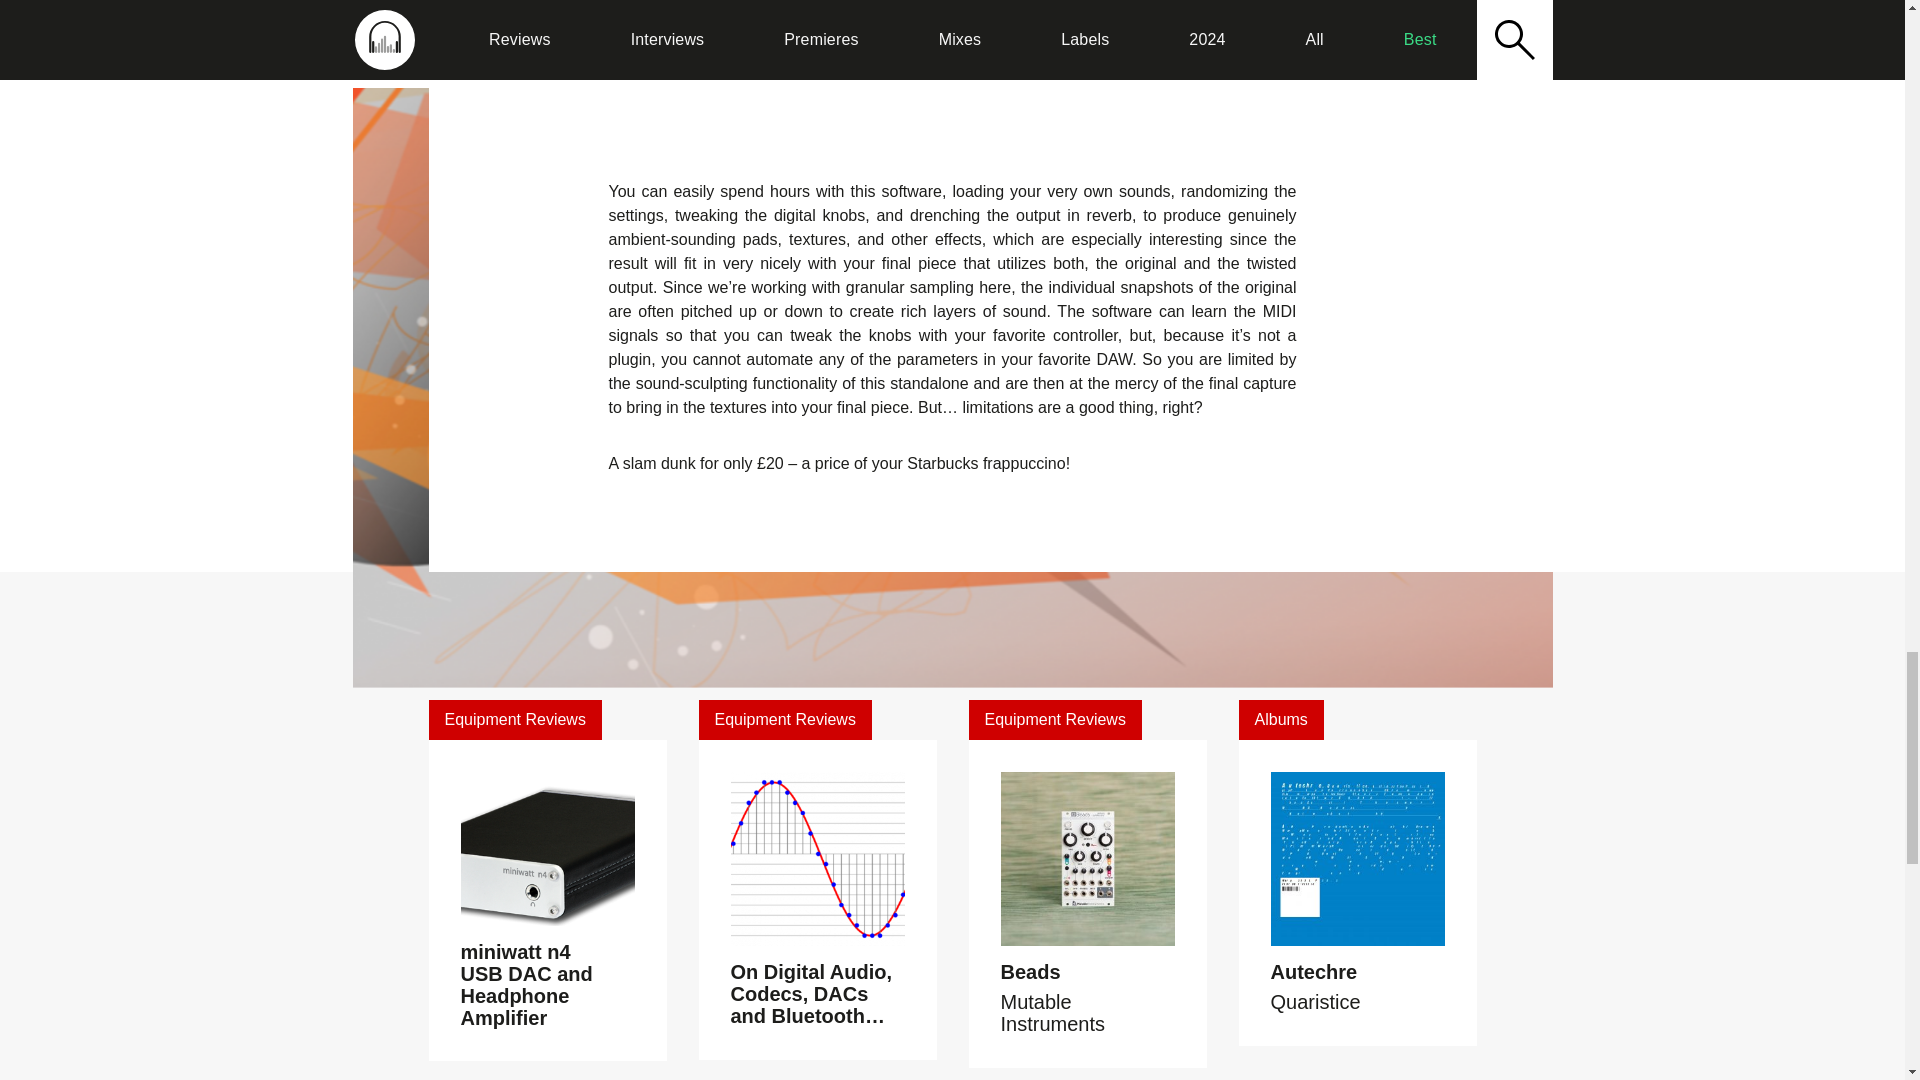 This screenshot has width=1920, height=1080. What do you see at coordinates (526, 984) in the screenshot?
I see `miniwatt n4 USB DAC and Headphone Amplifier` at bounding box center [526, 984].